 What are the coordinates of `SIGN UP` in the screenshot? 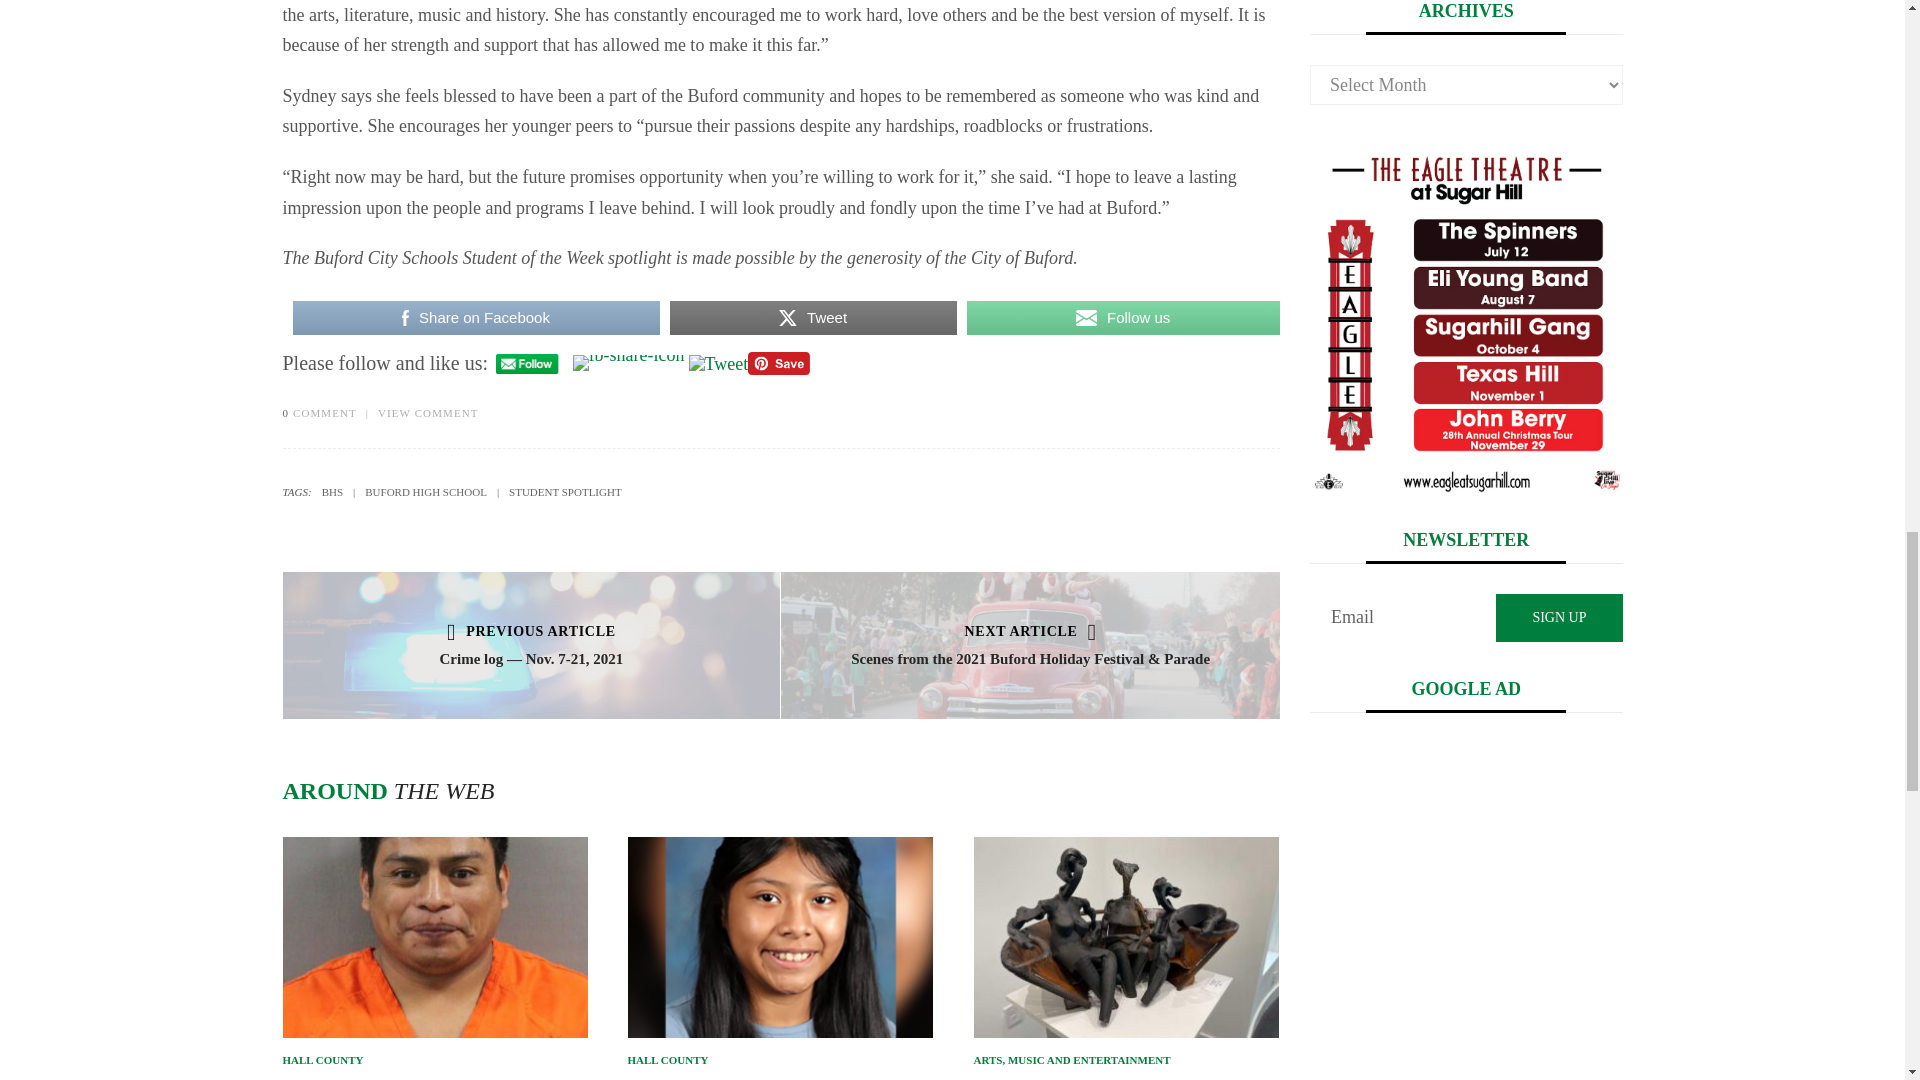 It's located at (1558, 618).